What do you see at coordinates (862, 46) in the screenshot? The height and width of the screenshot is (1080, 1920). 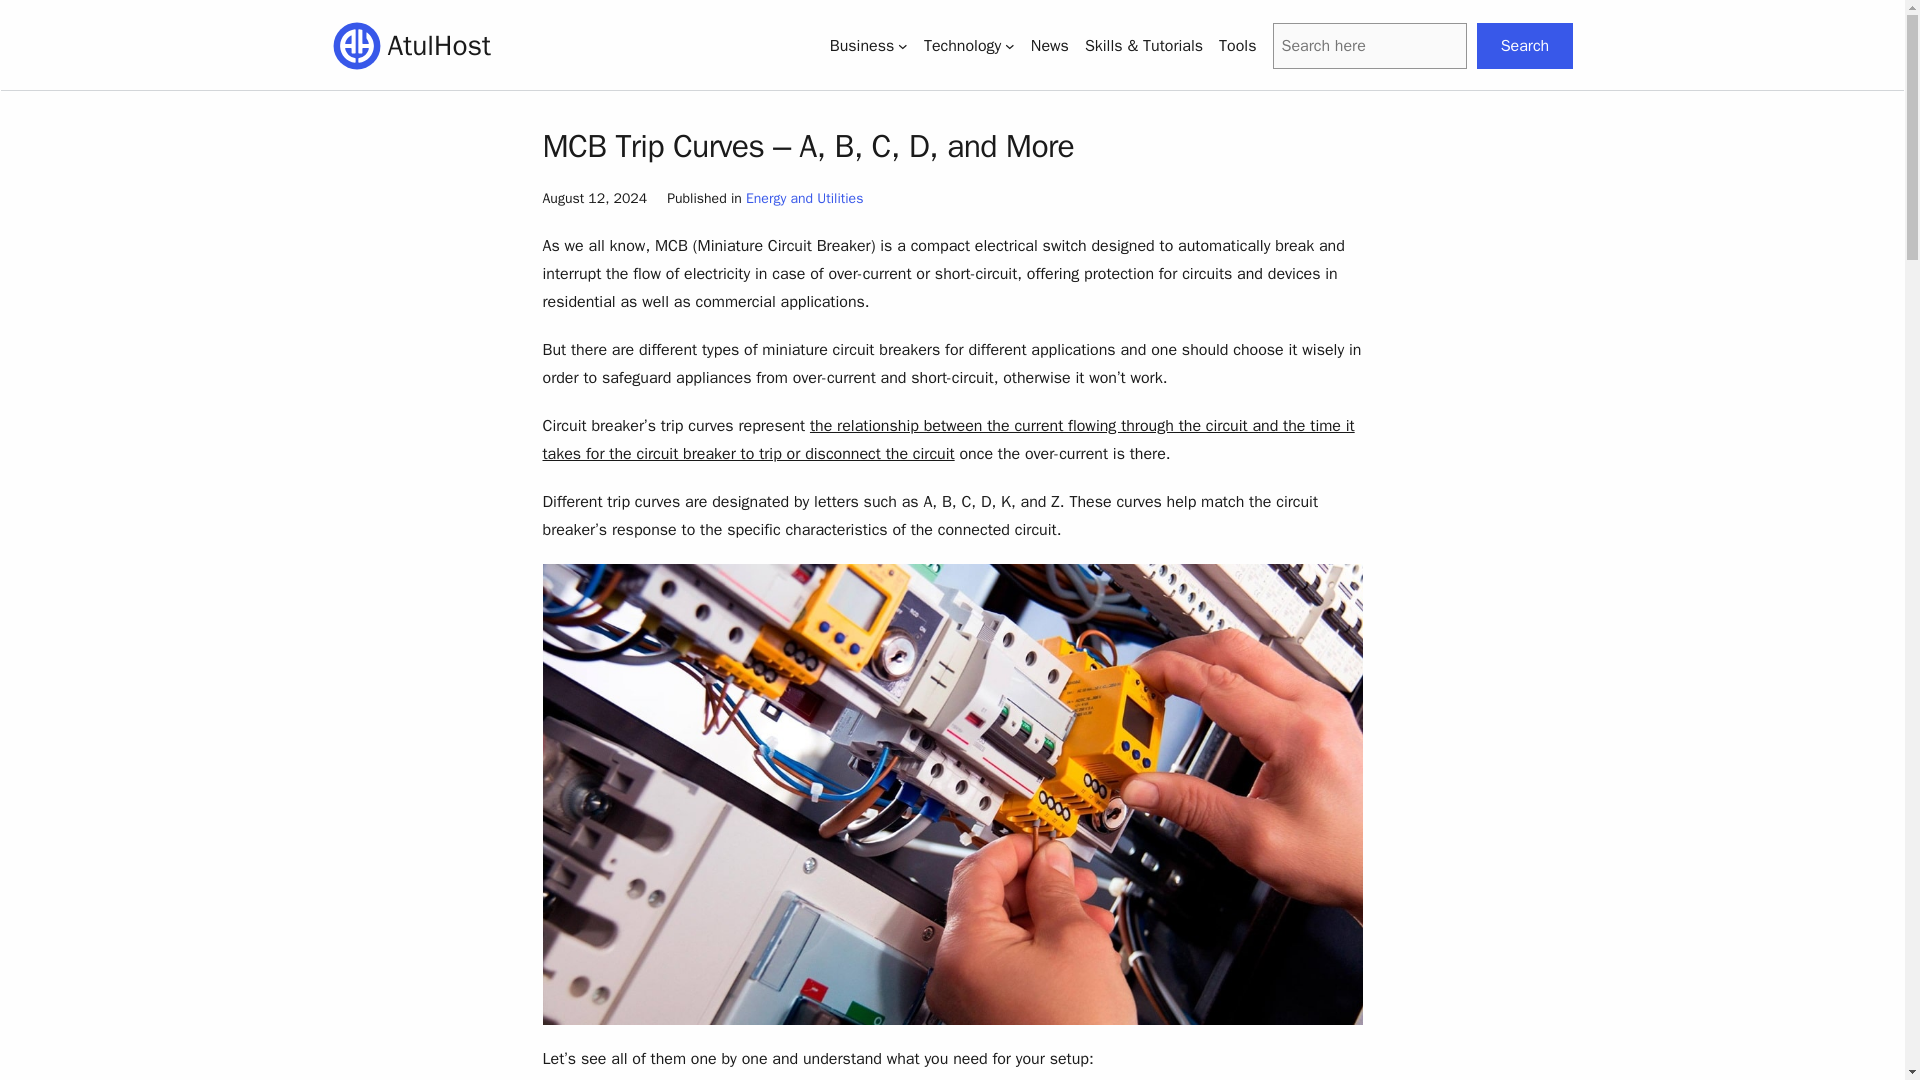 I see `Business` at bounding box center [862, 46].